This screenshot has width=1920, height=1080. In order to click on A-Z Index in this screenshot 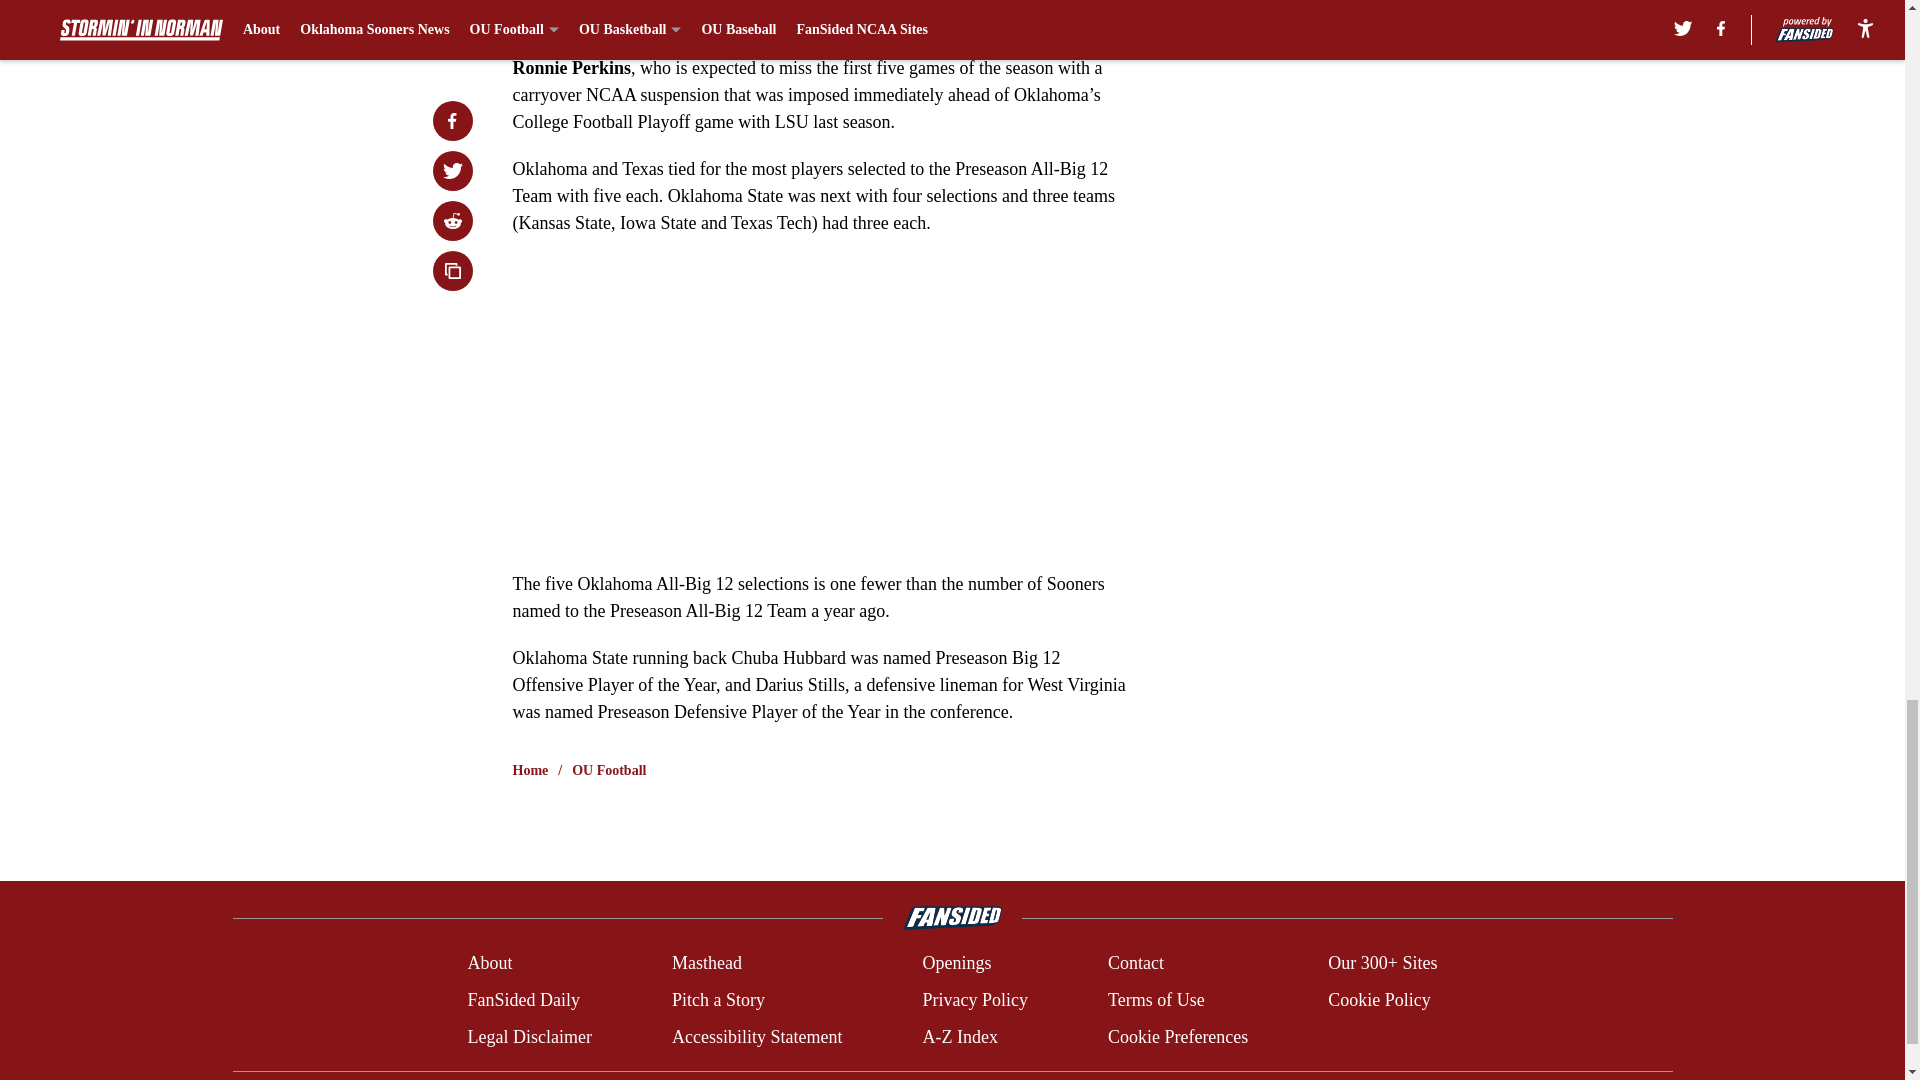, I will do `click(958, 1036)`.